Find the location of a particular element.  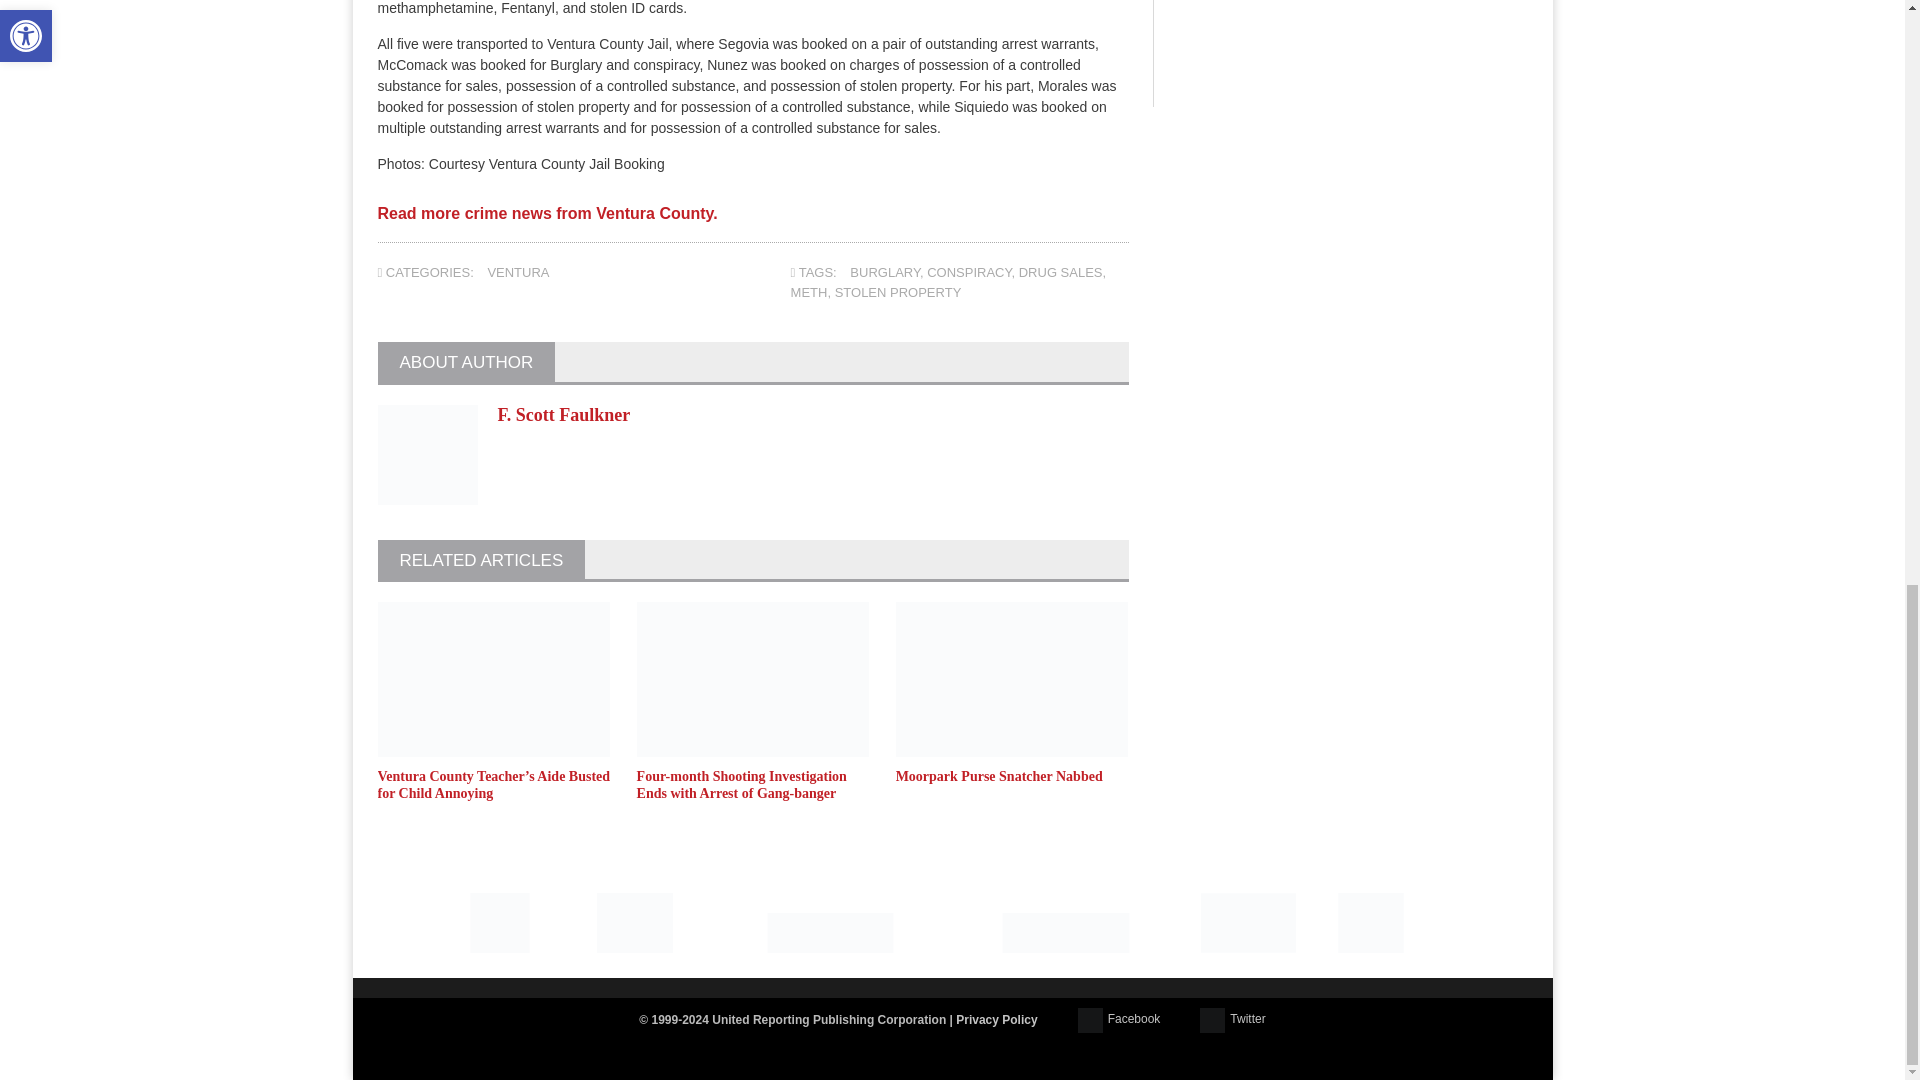

VENTURA is located at coordinates (518, 272).